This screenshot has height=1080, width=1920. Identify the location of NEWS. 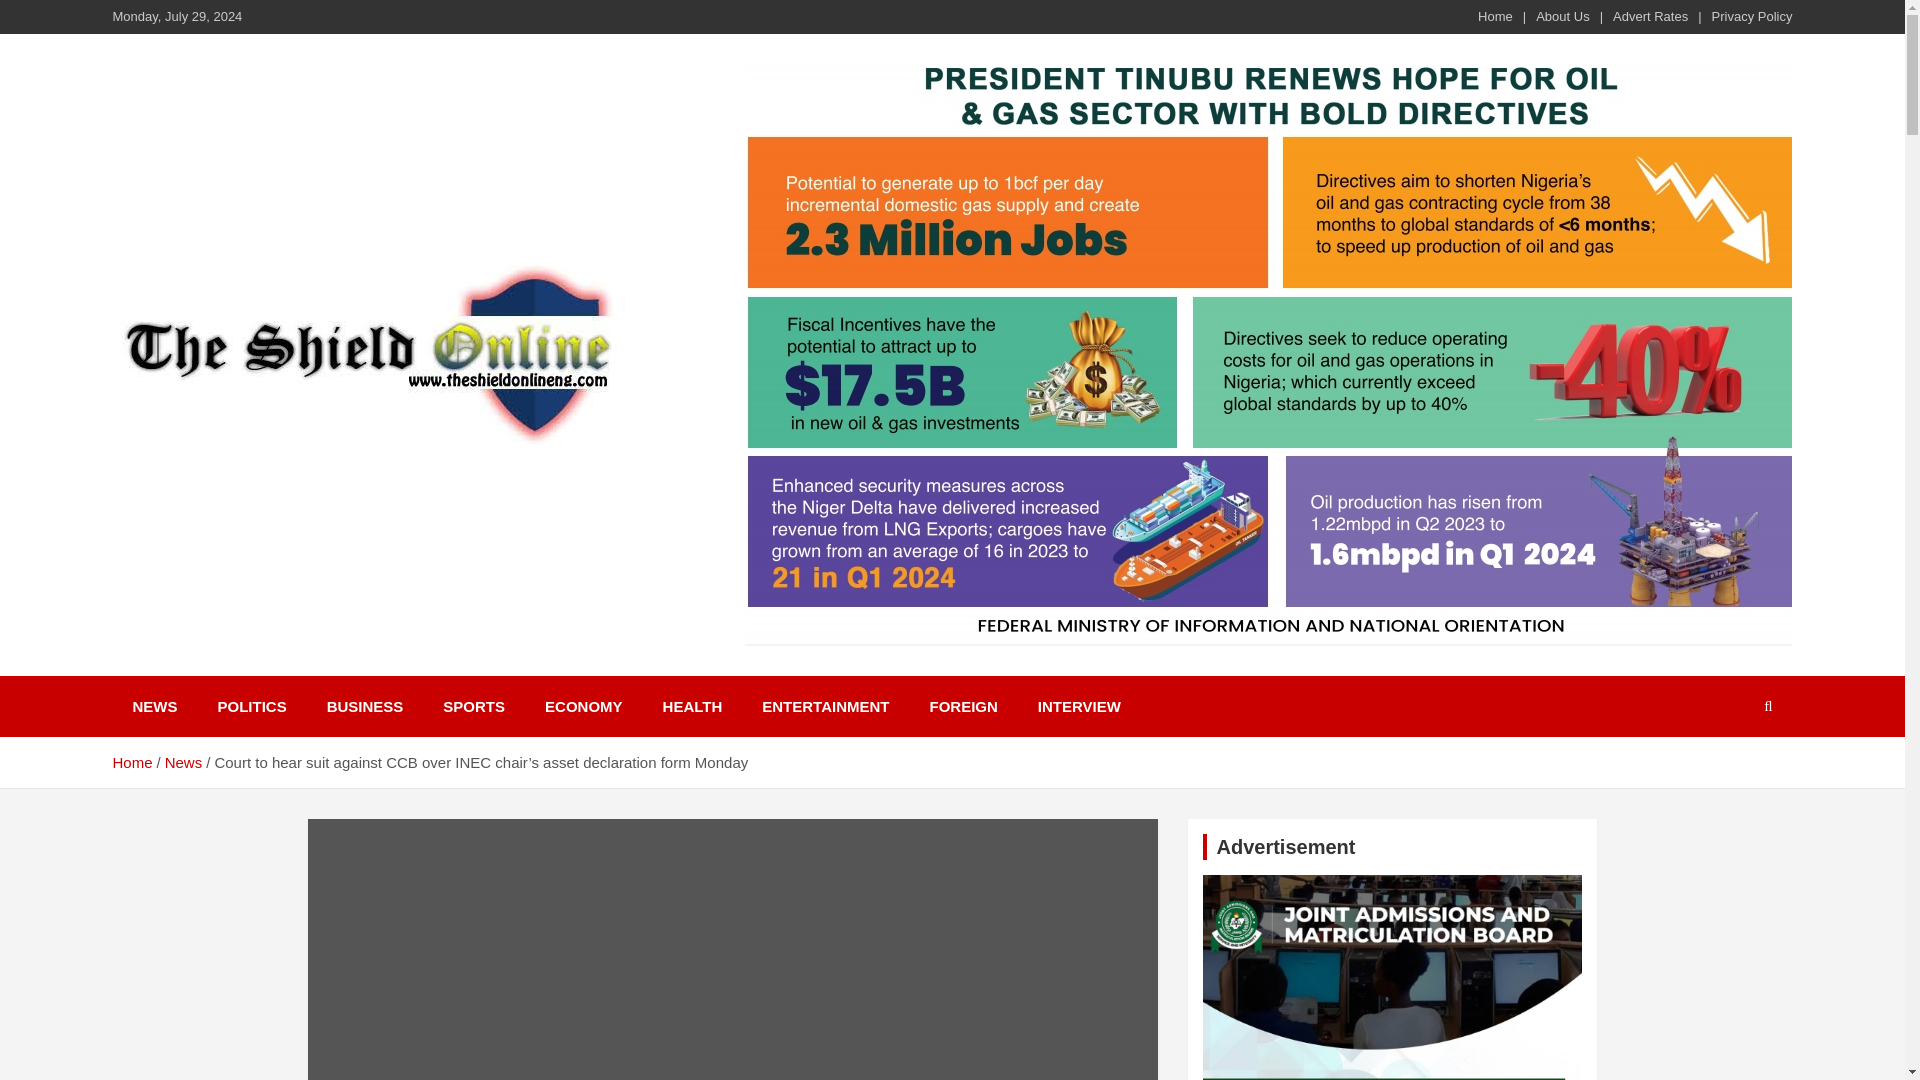
(154, 706).